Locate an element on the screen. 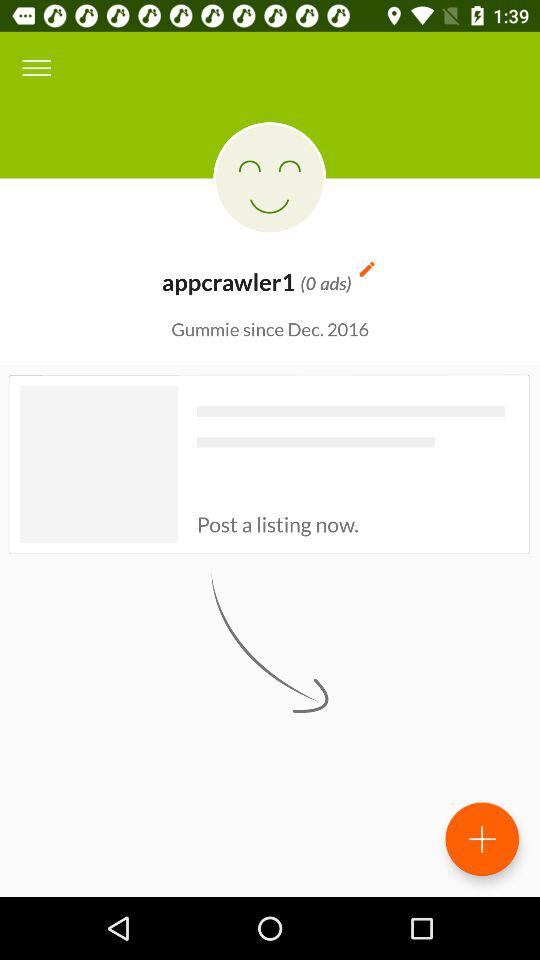  choose item above gummie since dec is located at coordinates (36, 68).